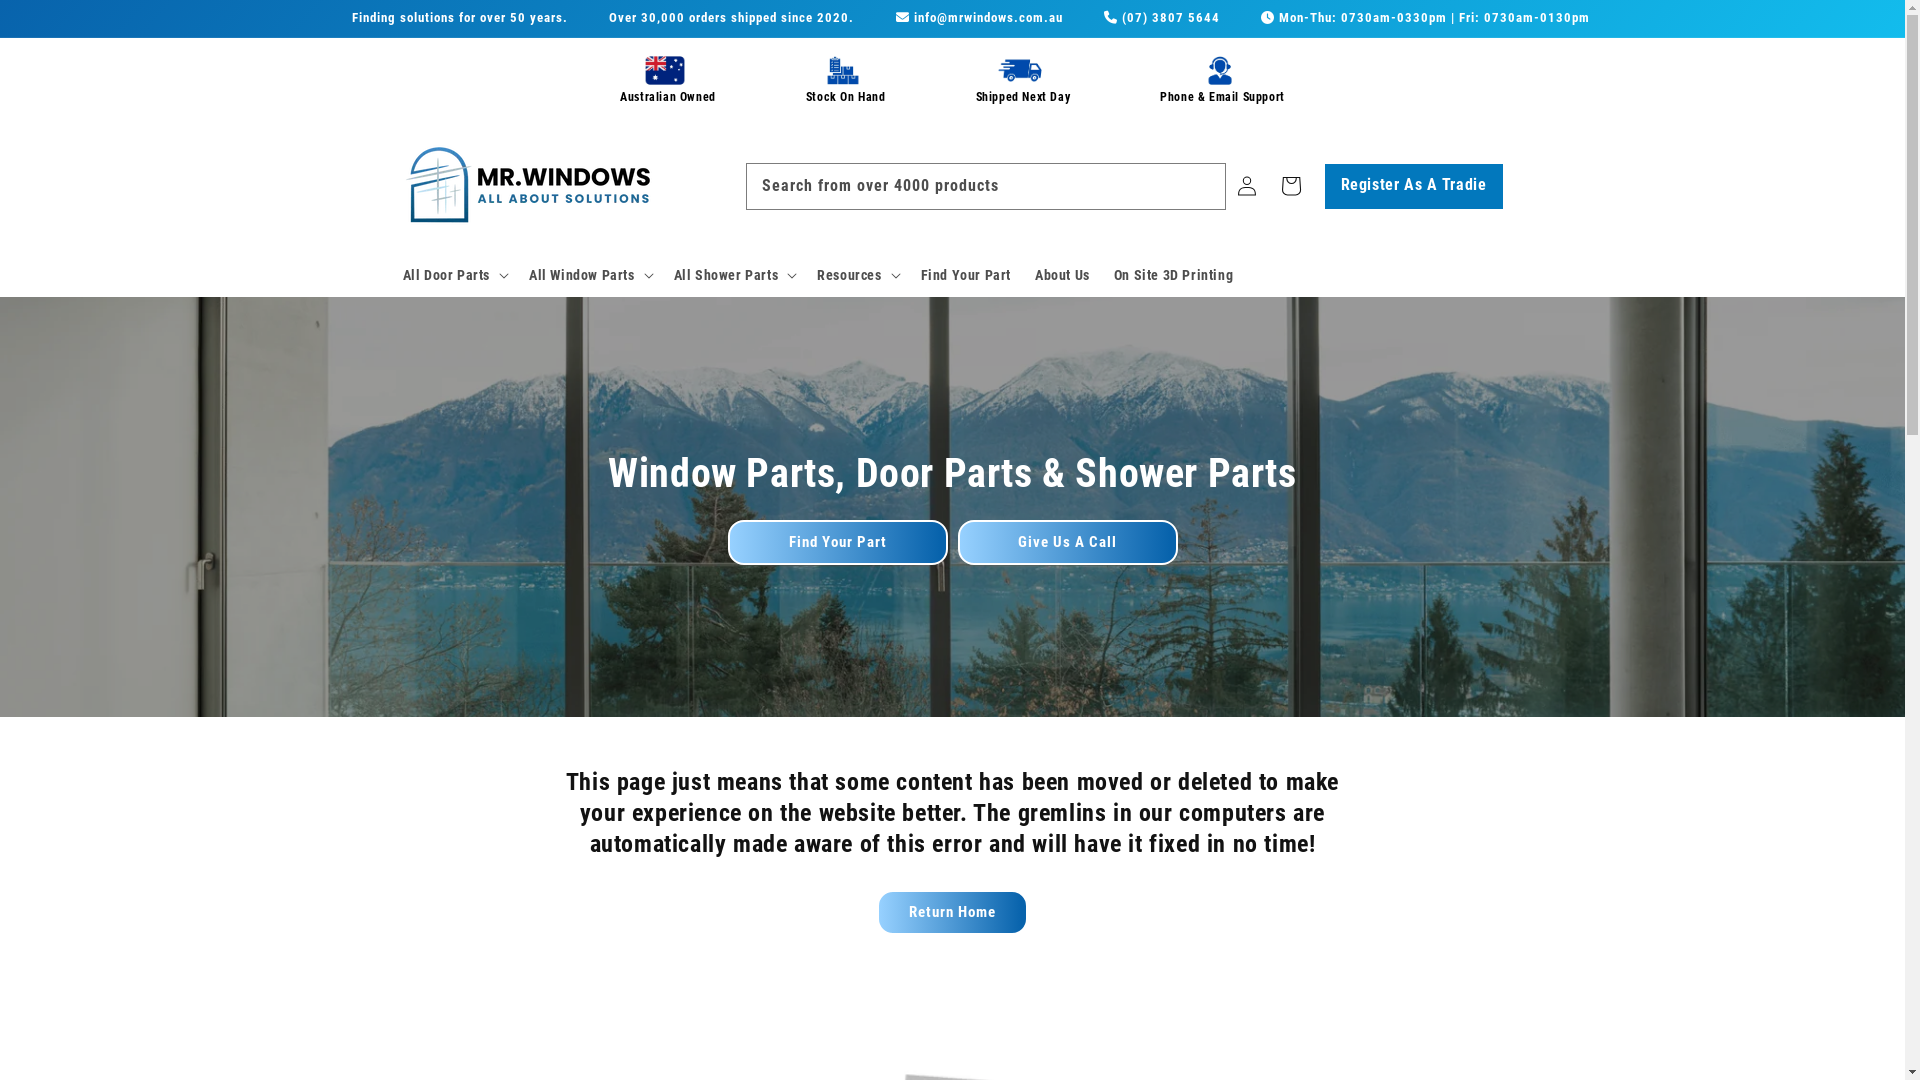 The width and height of the screenshot is (1920, 1080). What do you see at coordinates (1246, 186) in the screenshot?
I see `Log in` at bounding box center [1246, 186].